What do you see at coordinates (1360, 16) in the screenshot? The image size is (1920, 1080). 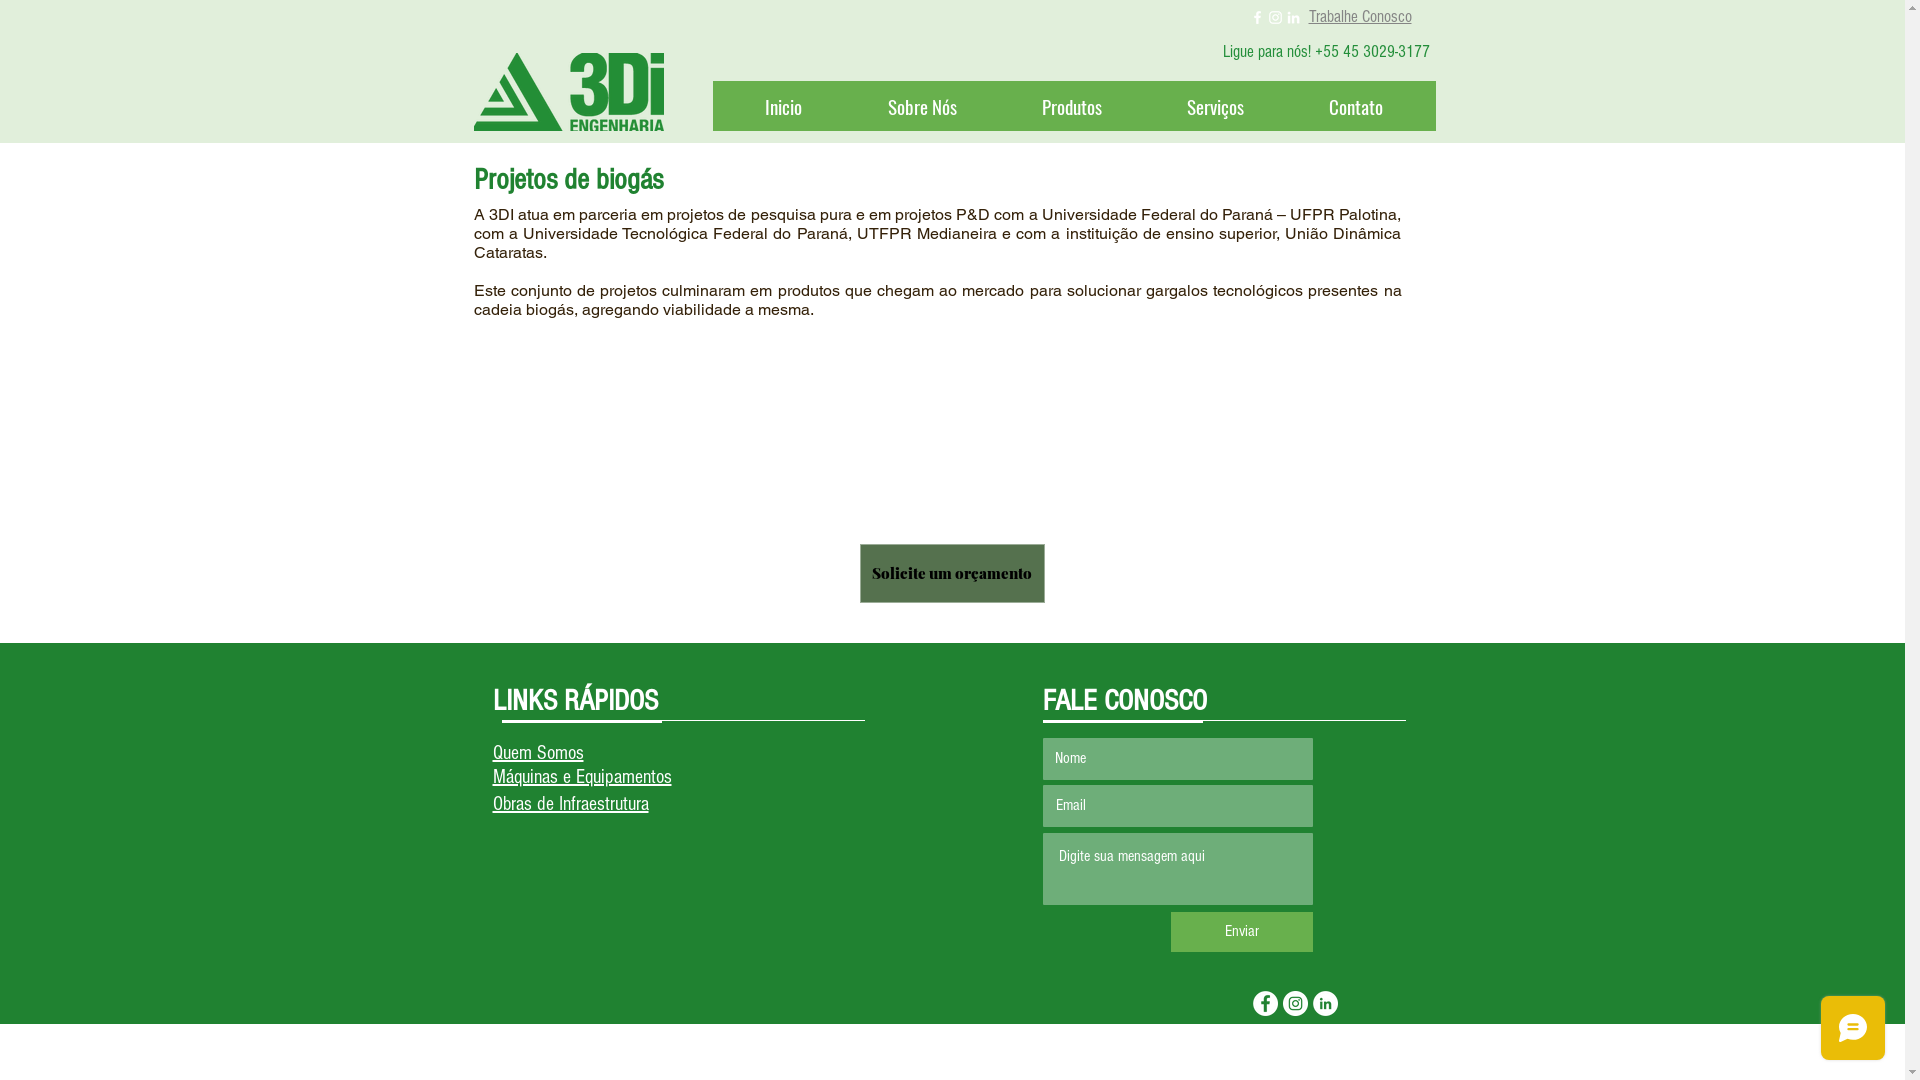 I see `Trabalhe Conosco` at bounding box center [1360, 16].